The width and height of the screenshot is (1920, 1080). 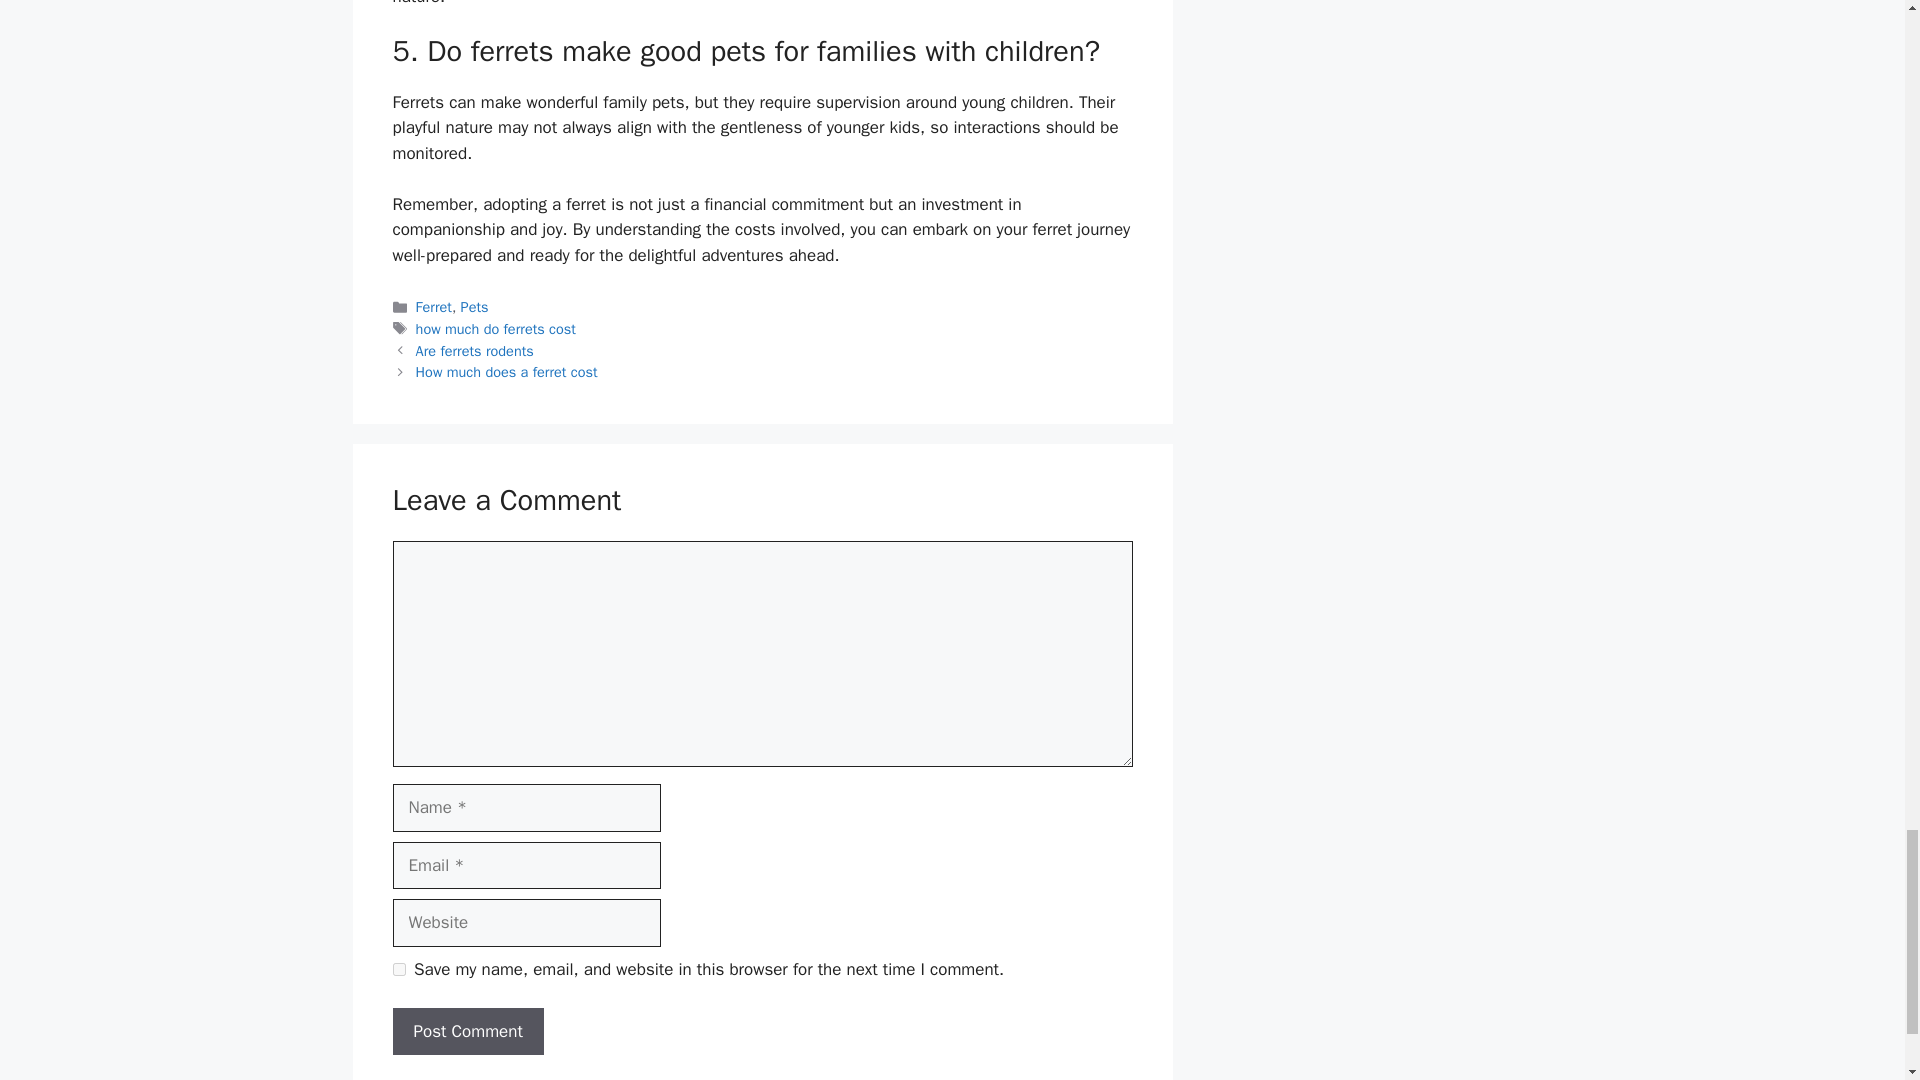 What do you see at coordinates (398, 970) in the screenshot?
I see `yes` at bounding box center [398, 970].